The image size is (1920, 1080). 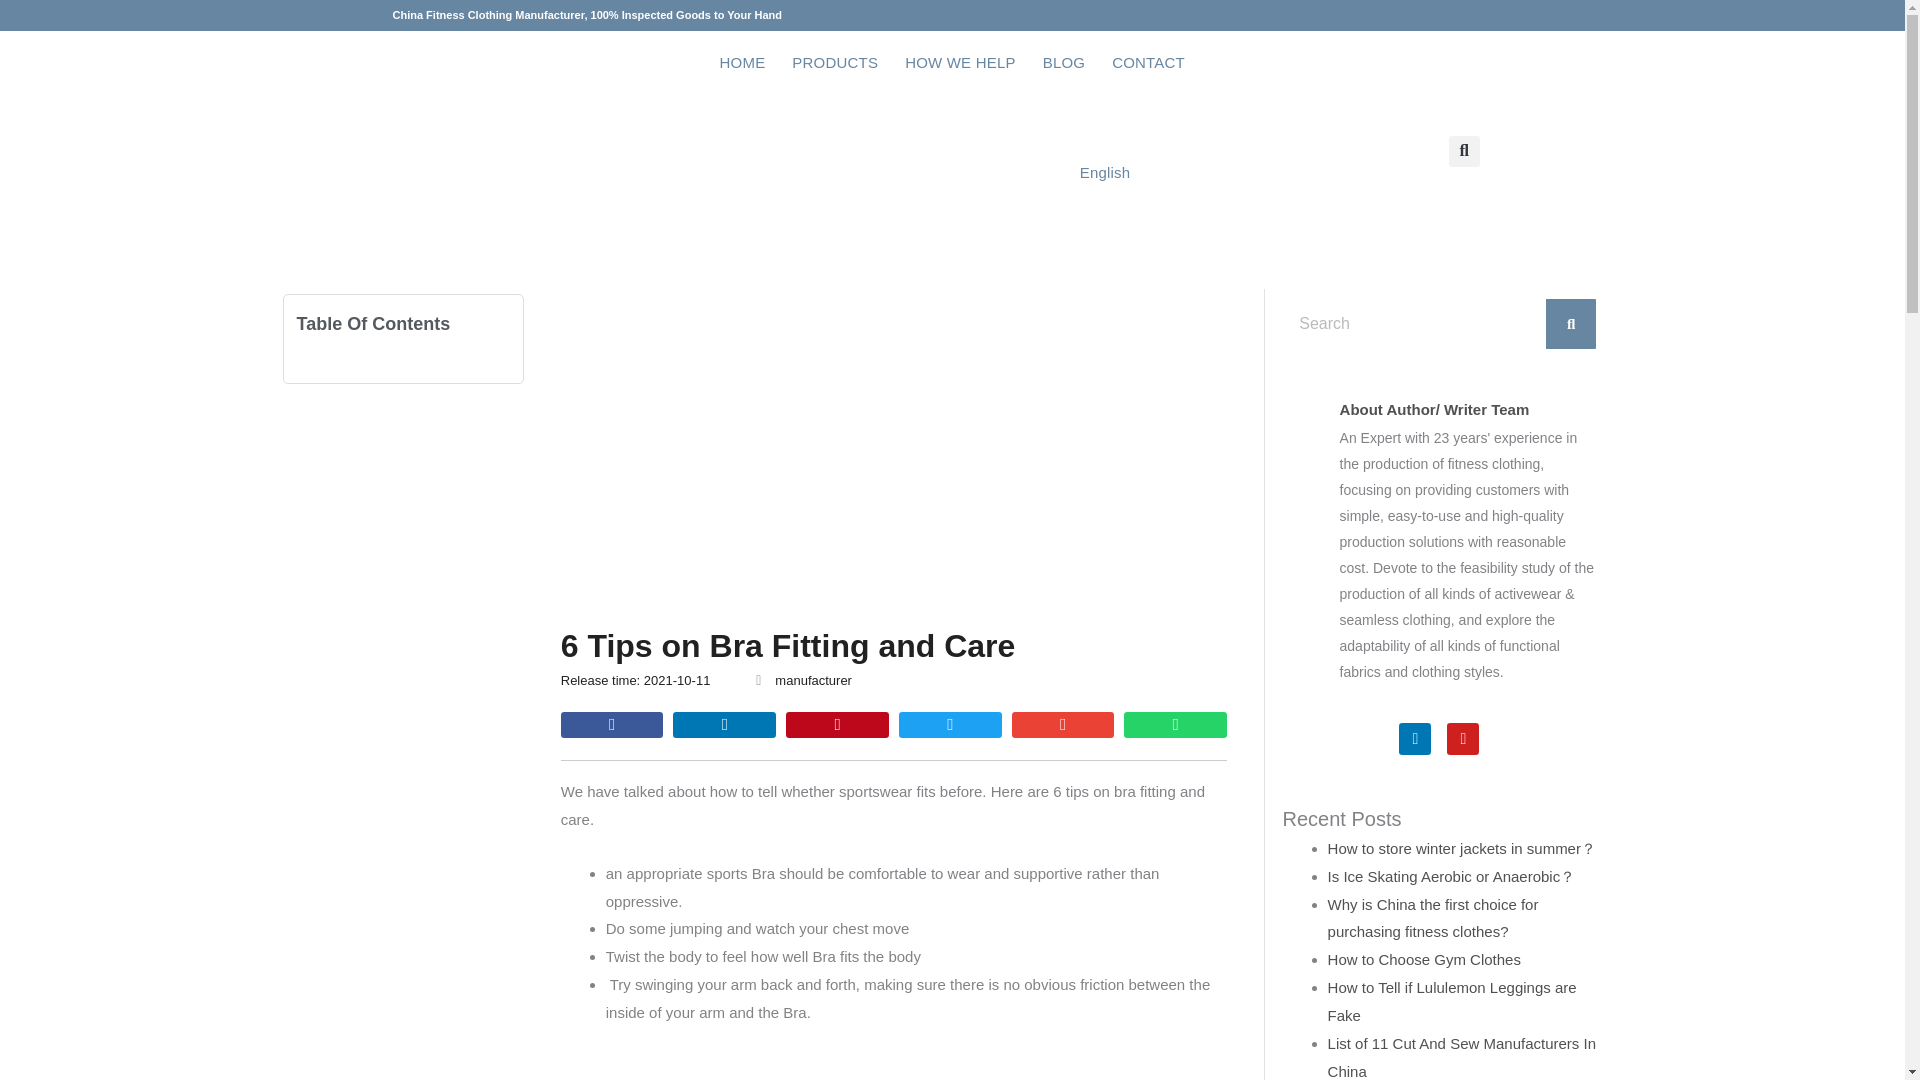 What do you see at coordinates (960, 63) in the screenshot?
I see `HOW WE HELP` at bounding box center [960, 63].